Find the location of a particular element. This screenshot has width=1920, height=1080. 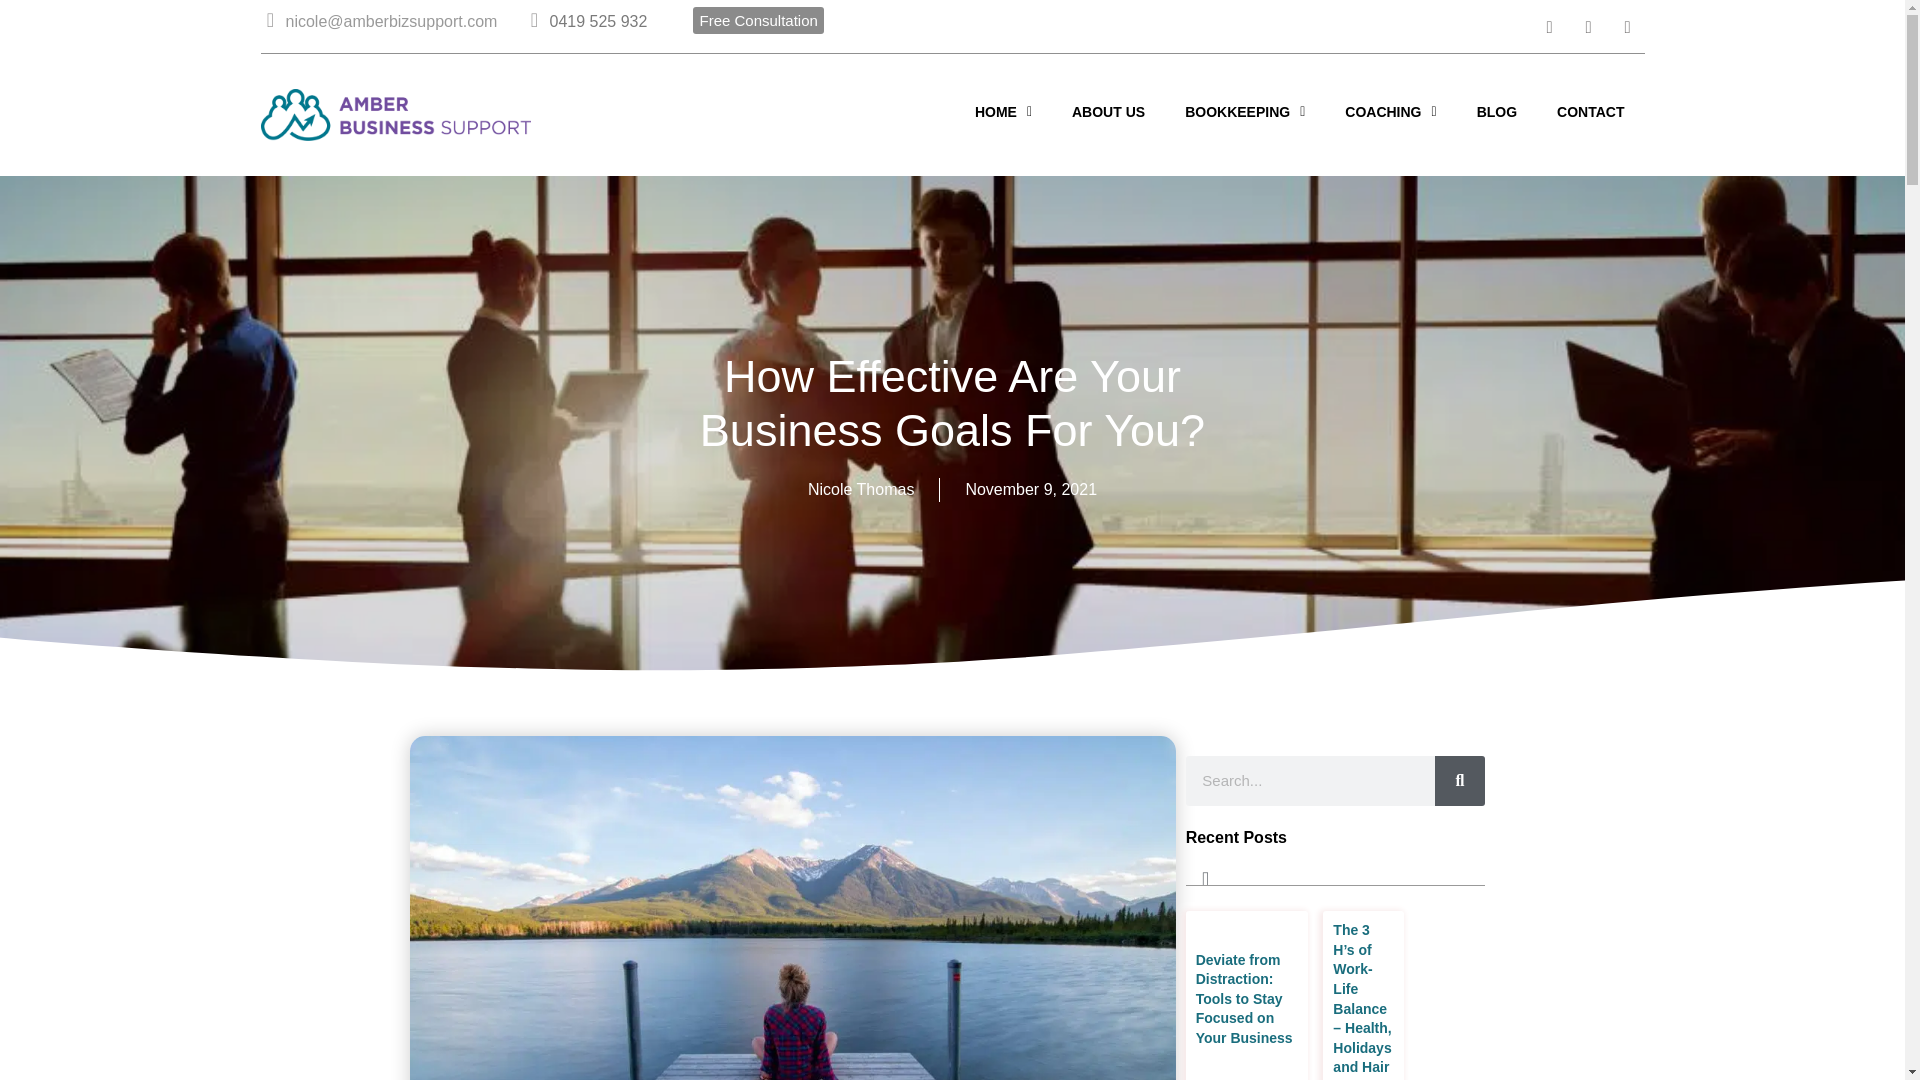

Free Consultation is located at coordinates (758, 20).